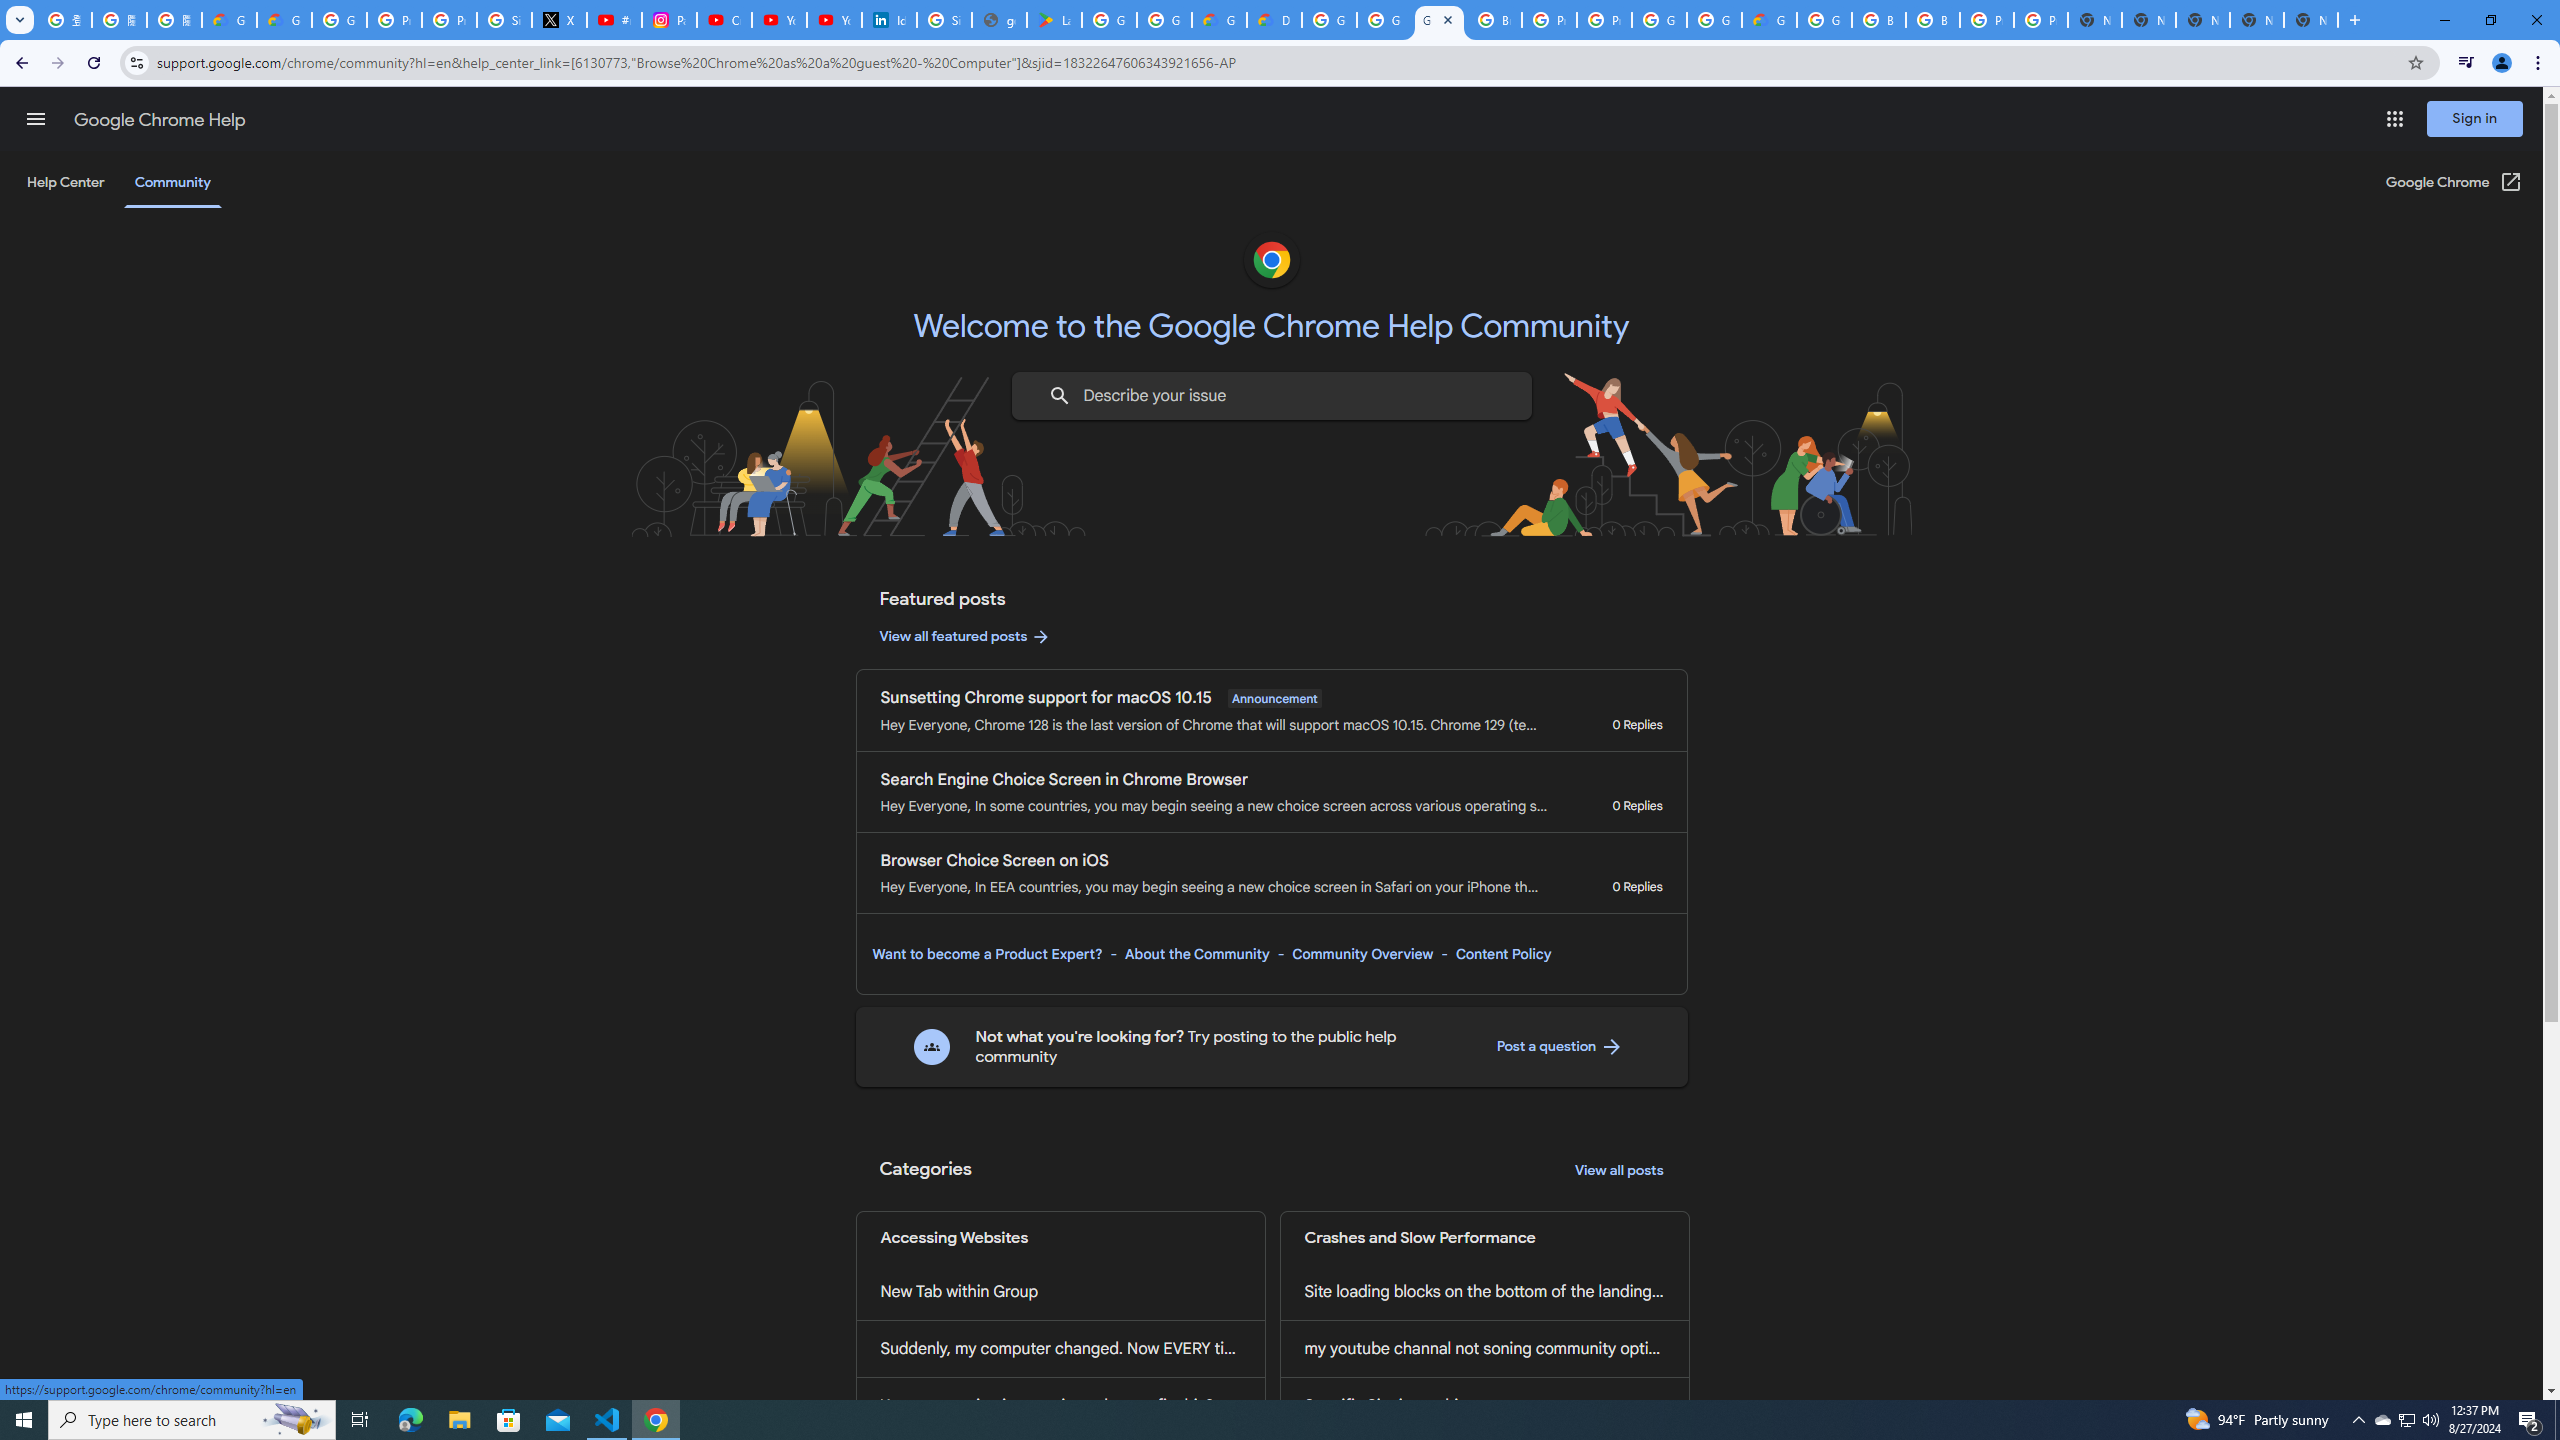 This screenshot has width=2560, height=1440. Describe the element at coordinates (172, 182) in the screenshot. I see `Community` at that location.